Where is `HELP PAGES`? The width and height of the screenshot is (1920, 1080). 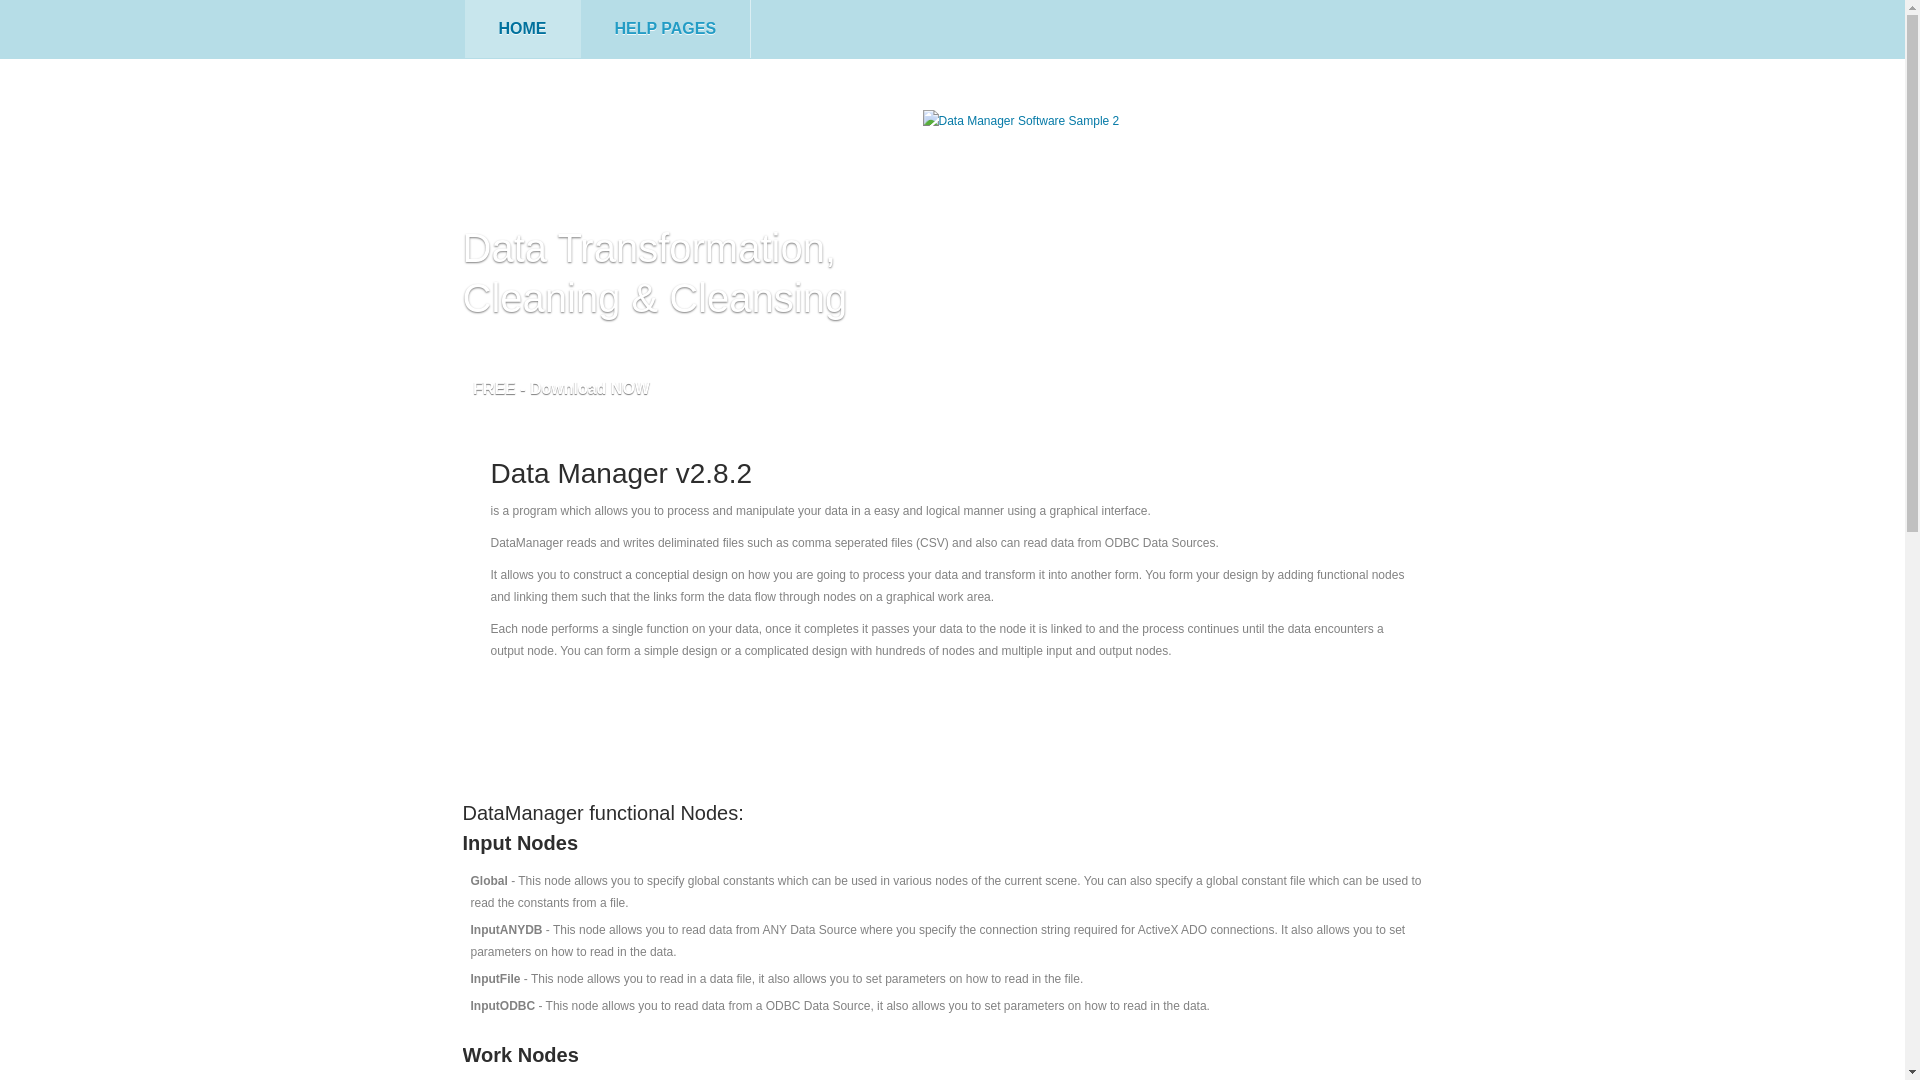
HELP PAGES is located at coordinates (665, 29).